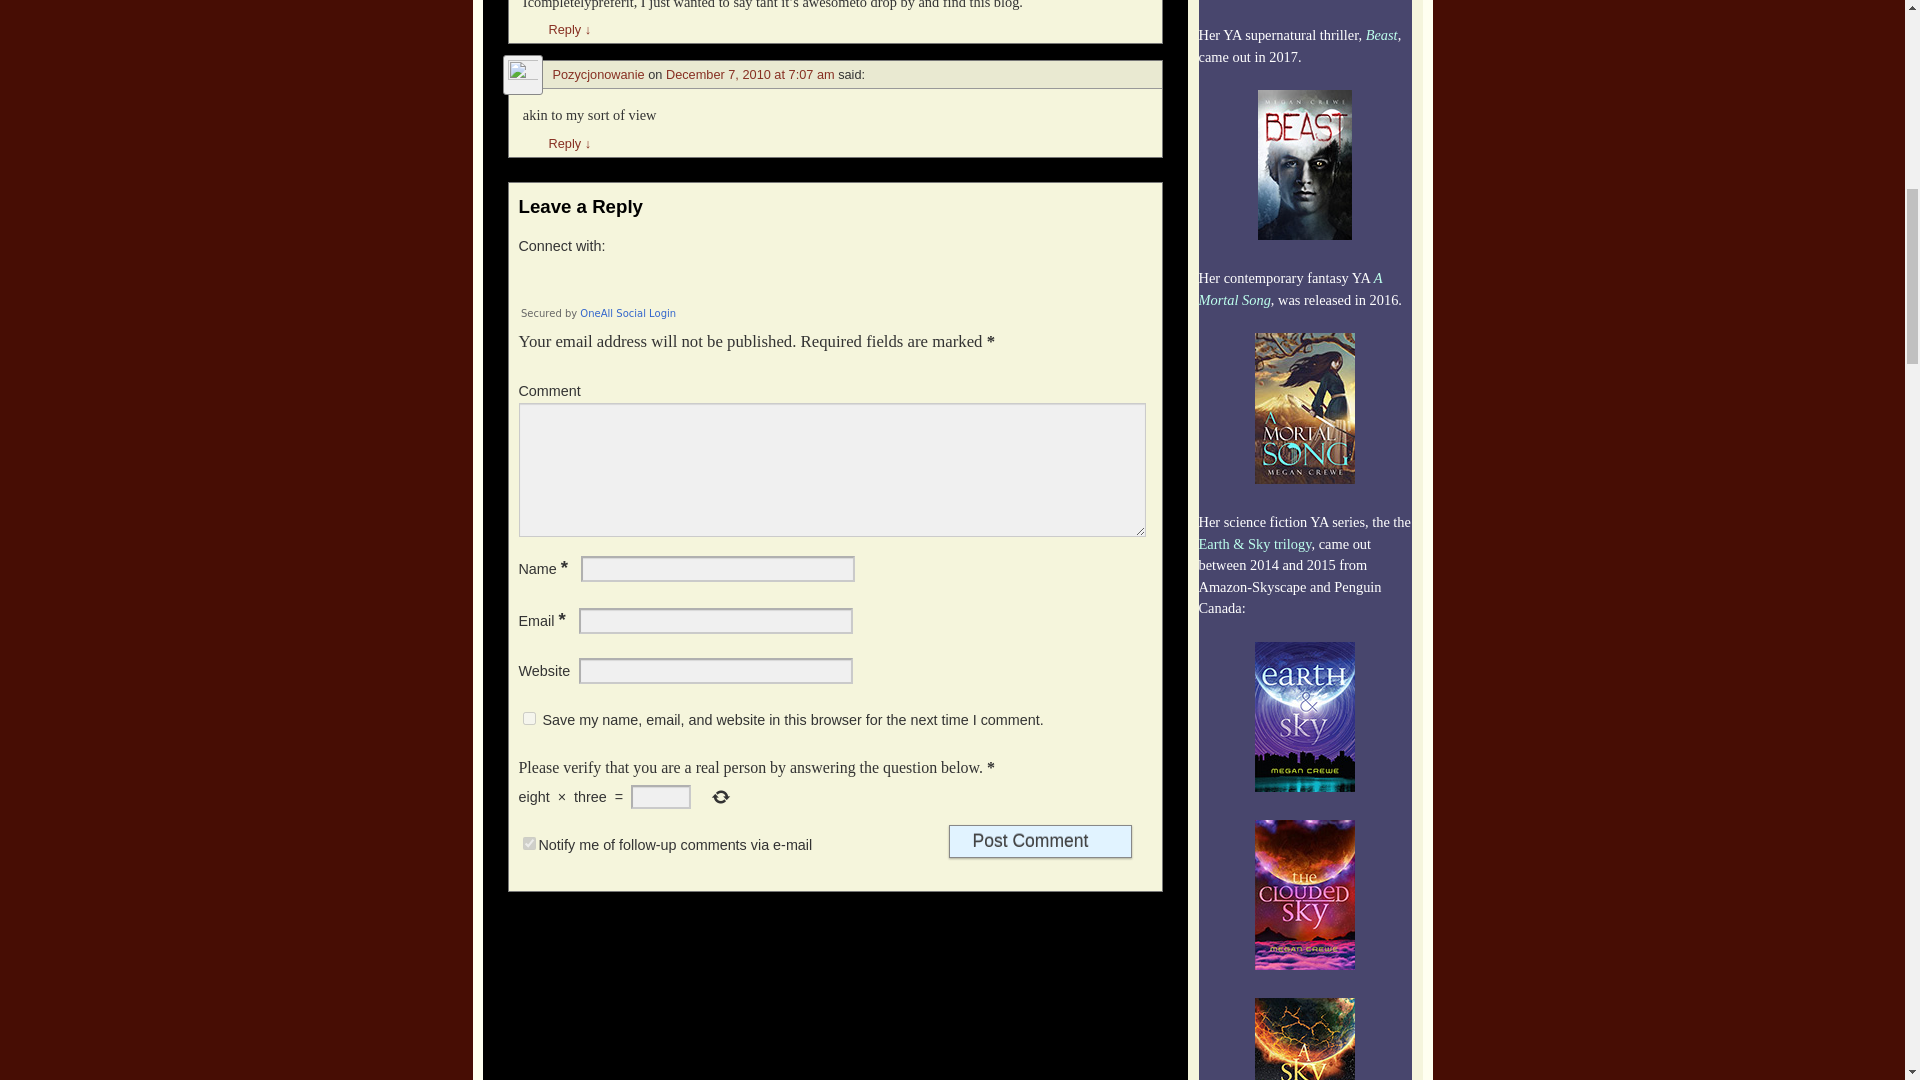 The image size is (1920, 1080). What do you see at coordinates (782, 291) in the screenshot?
I see `Login with Social Networks` at bounding box center [782, 291].